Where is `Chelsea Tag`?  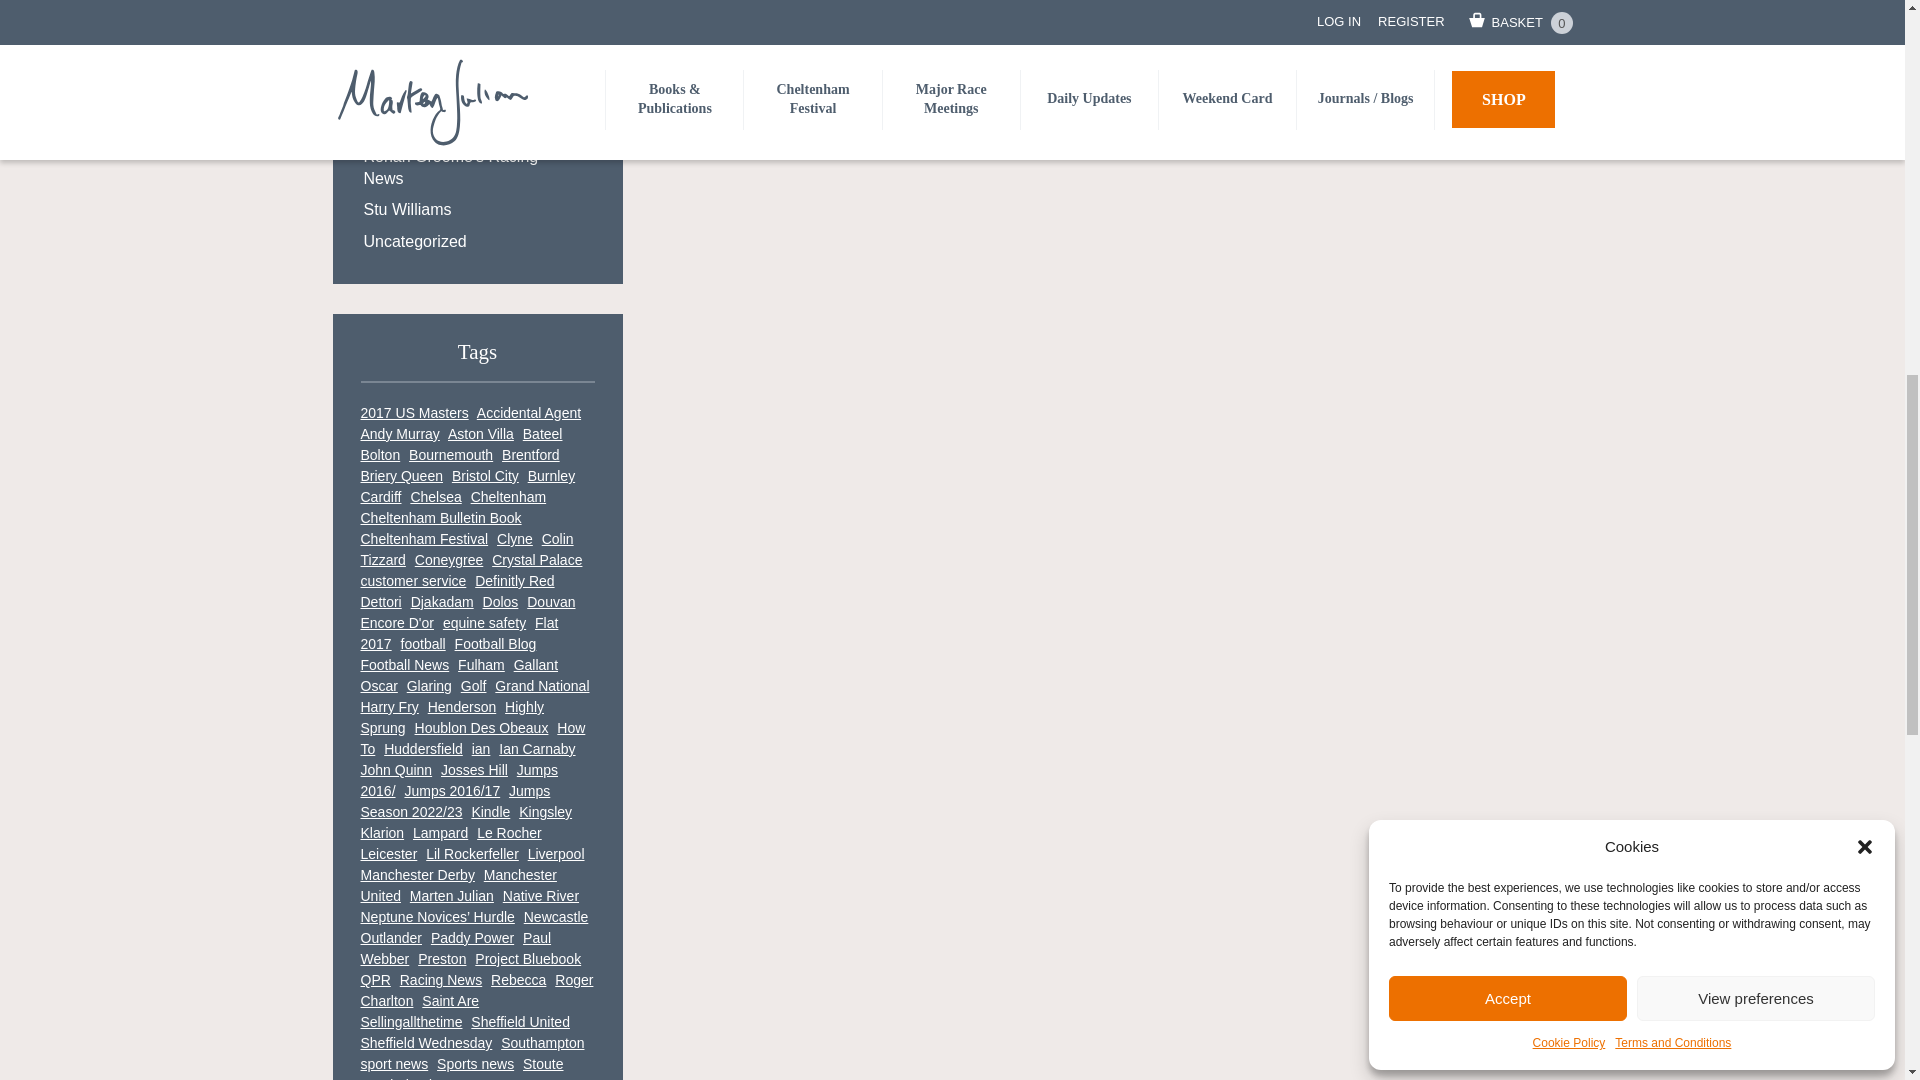 Chelsea Tag is located at coordinates (435, 497).